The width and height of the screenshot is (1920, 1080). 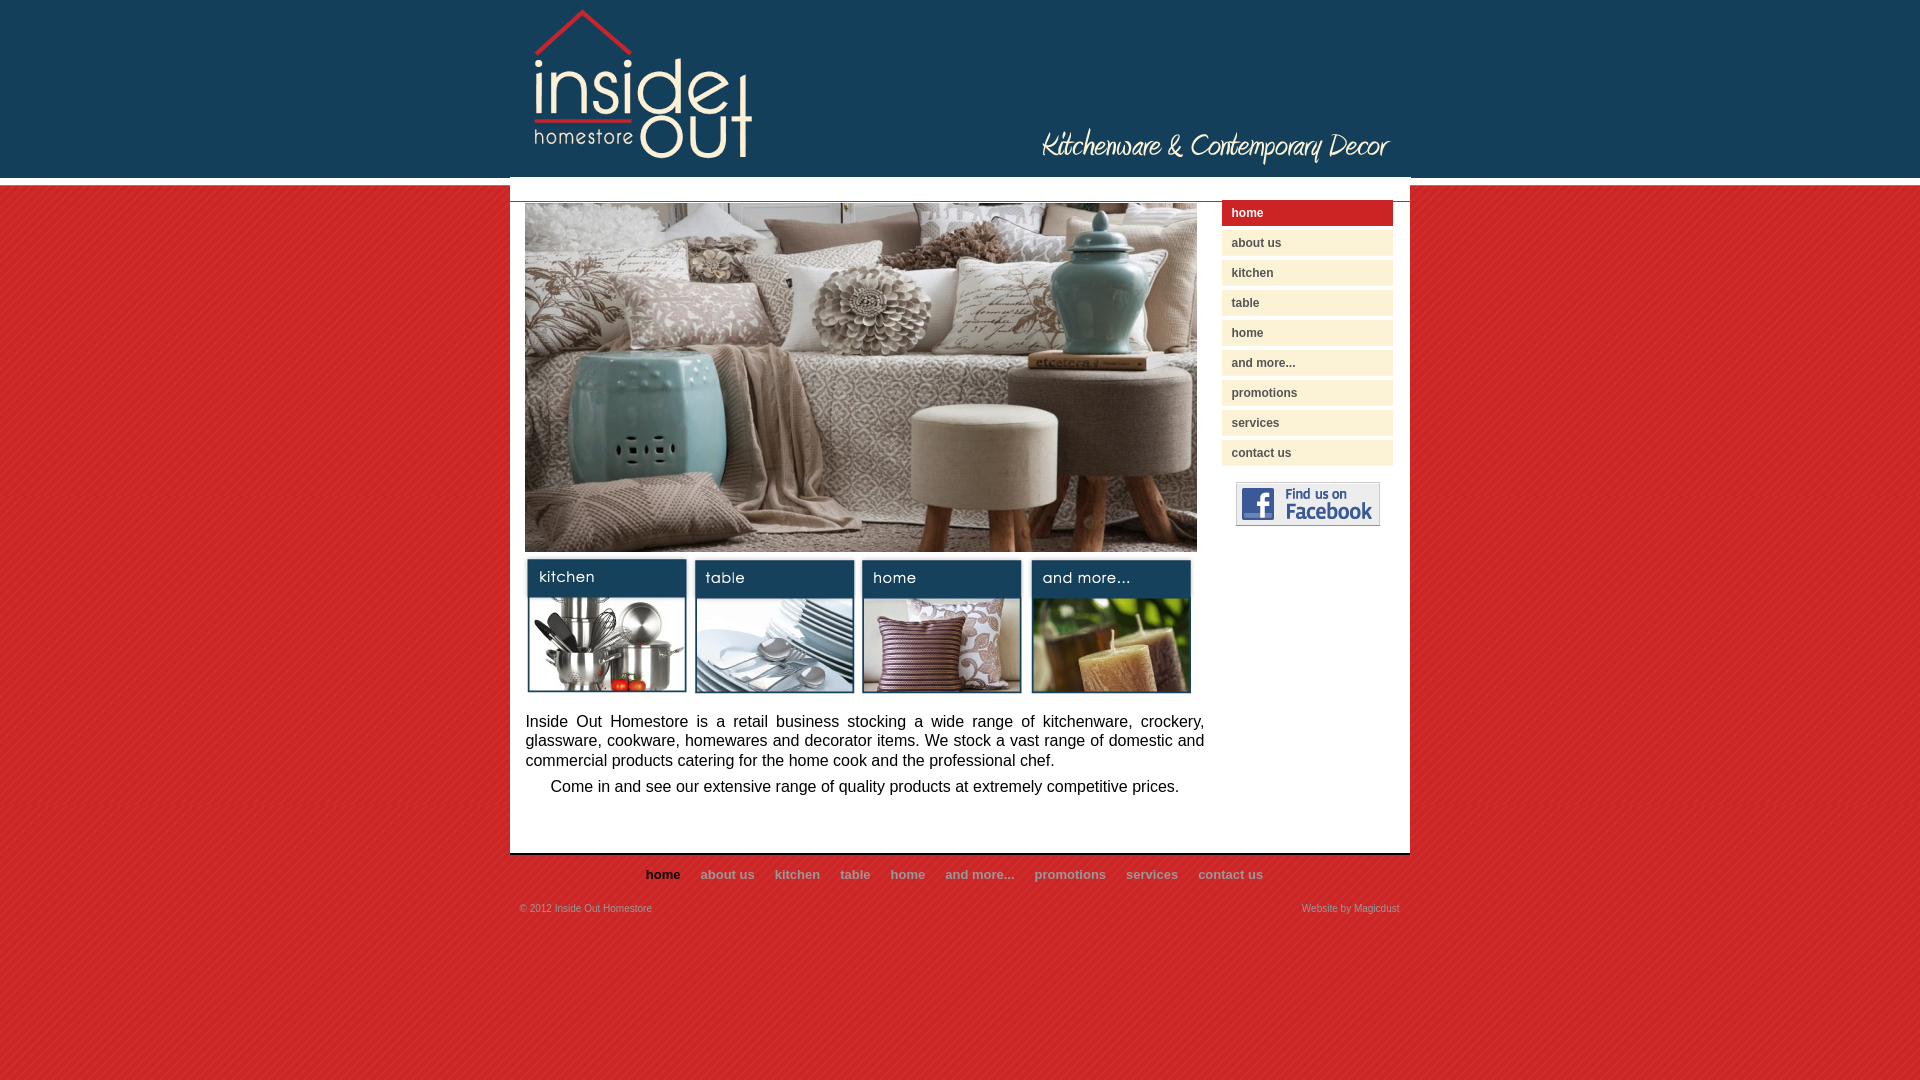 What do you see at coordinates (1264, 363) in the screenshot?
I see `and more...` at bounding box center [1264, 363].